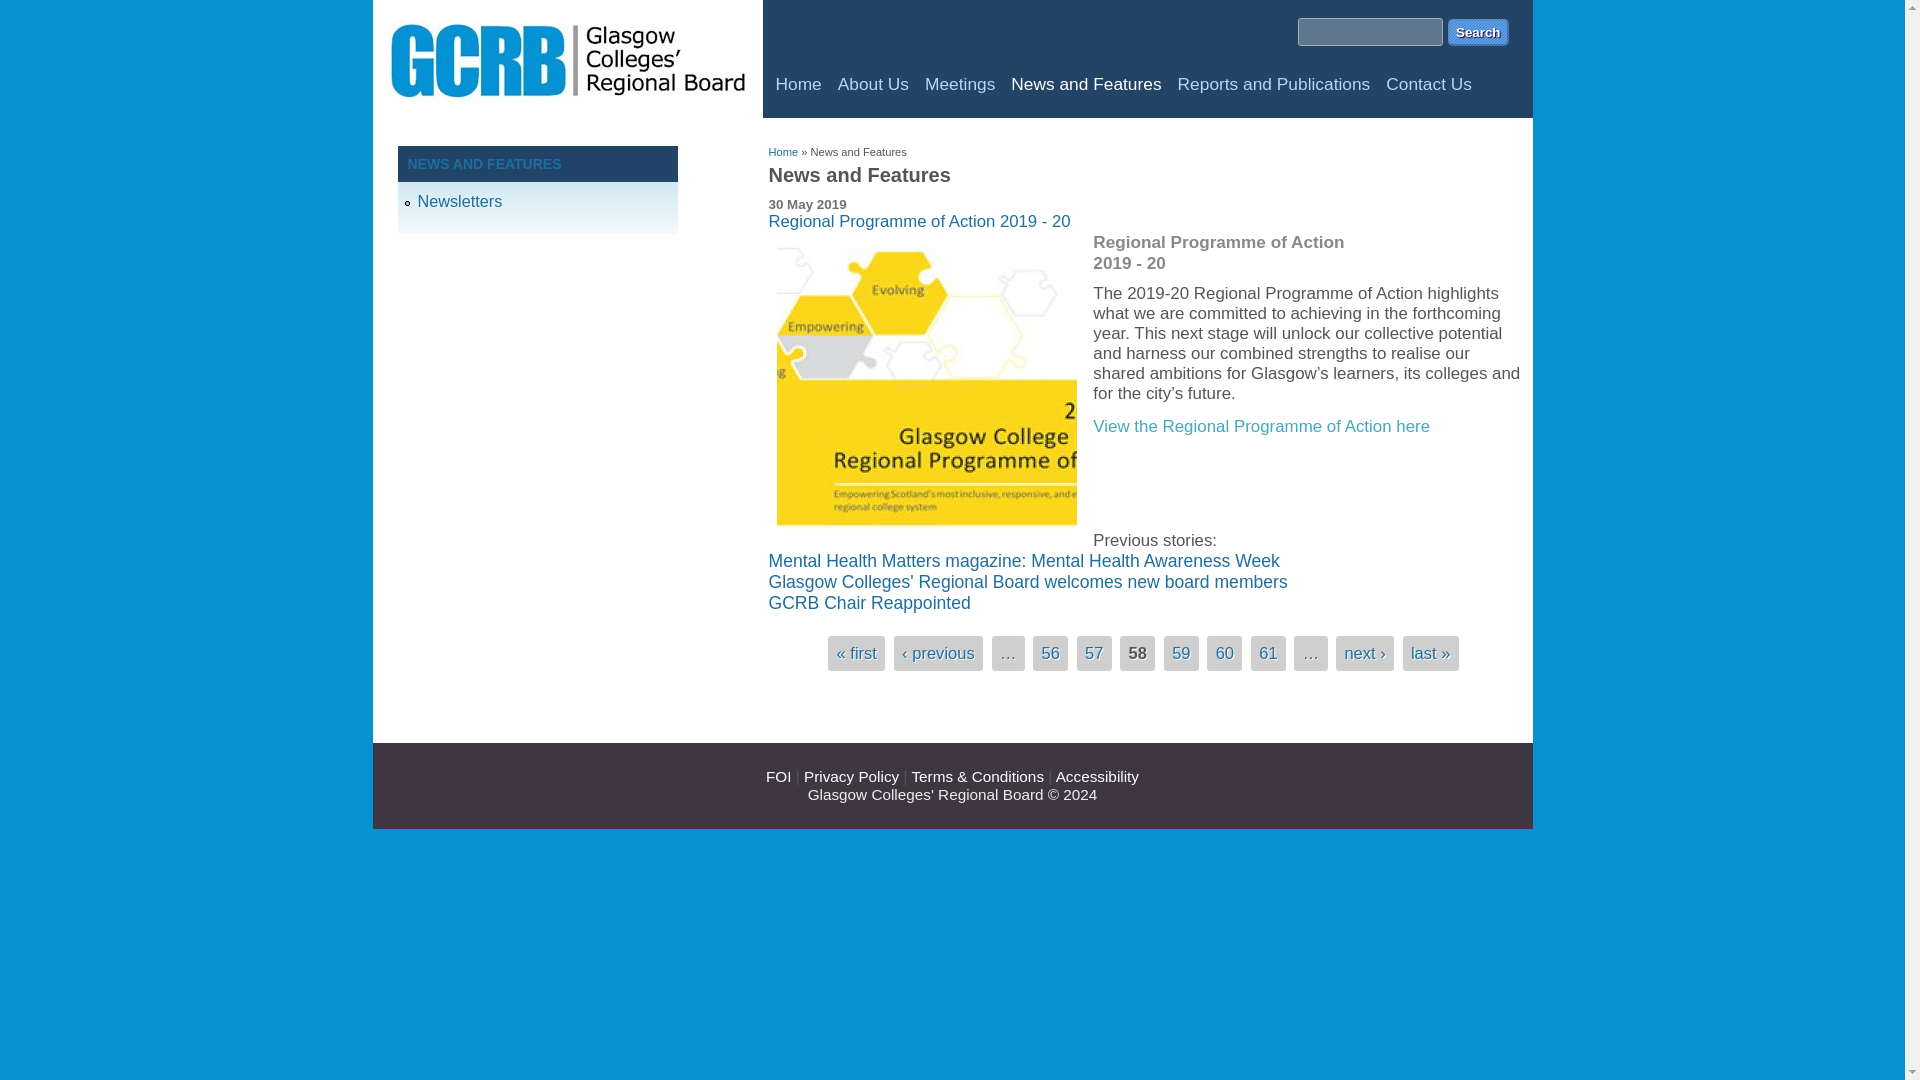 The height and width of the screenshot is (1080, 1920). Describe the element at coordinates (1429, 88) in the screenshot. I see `Contact Us` at that location.